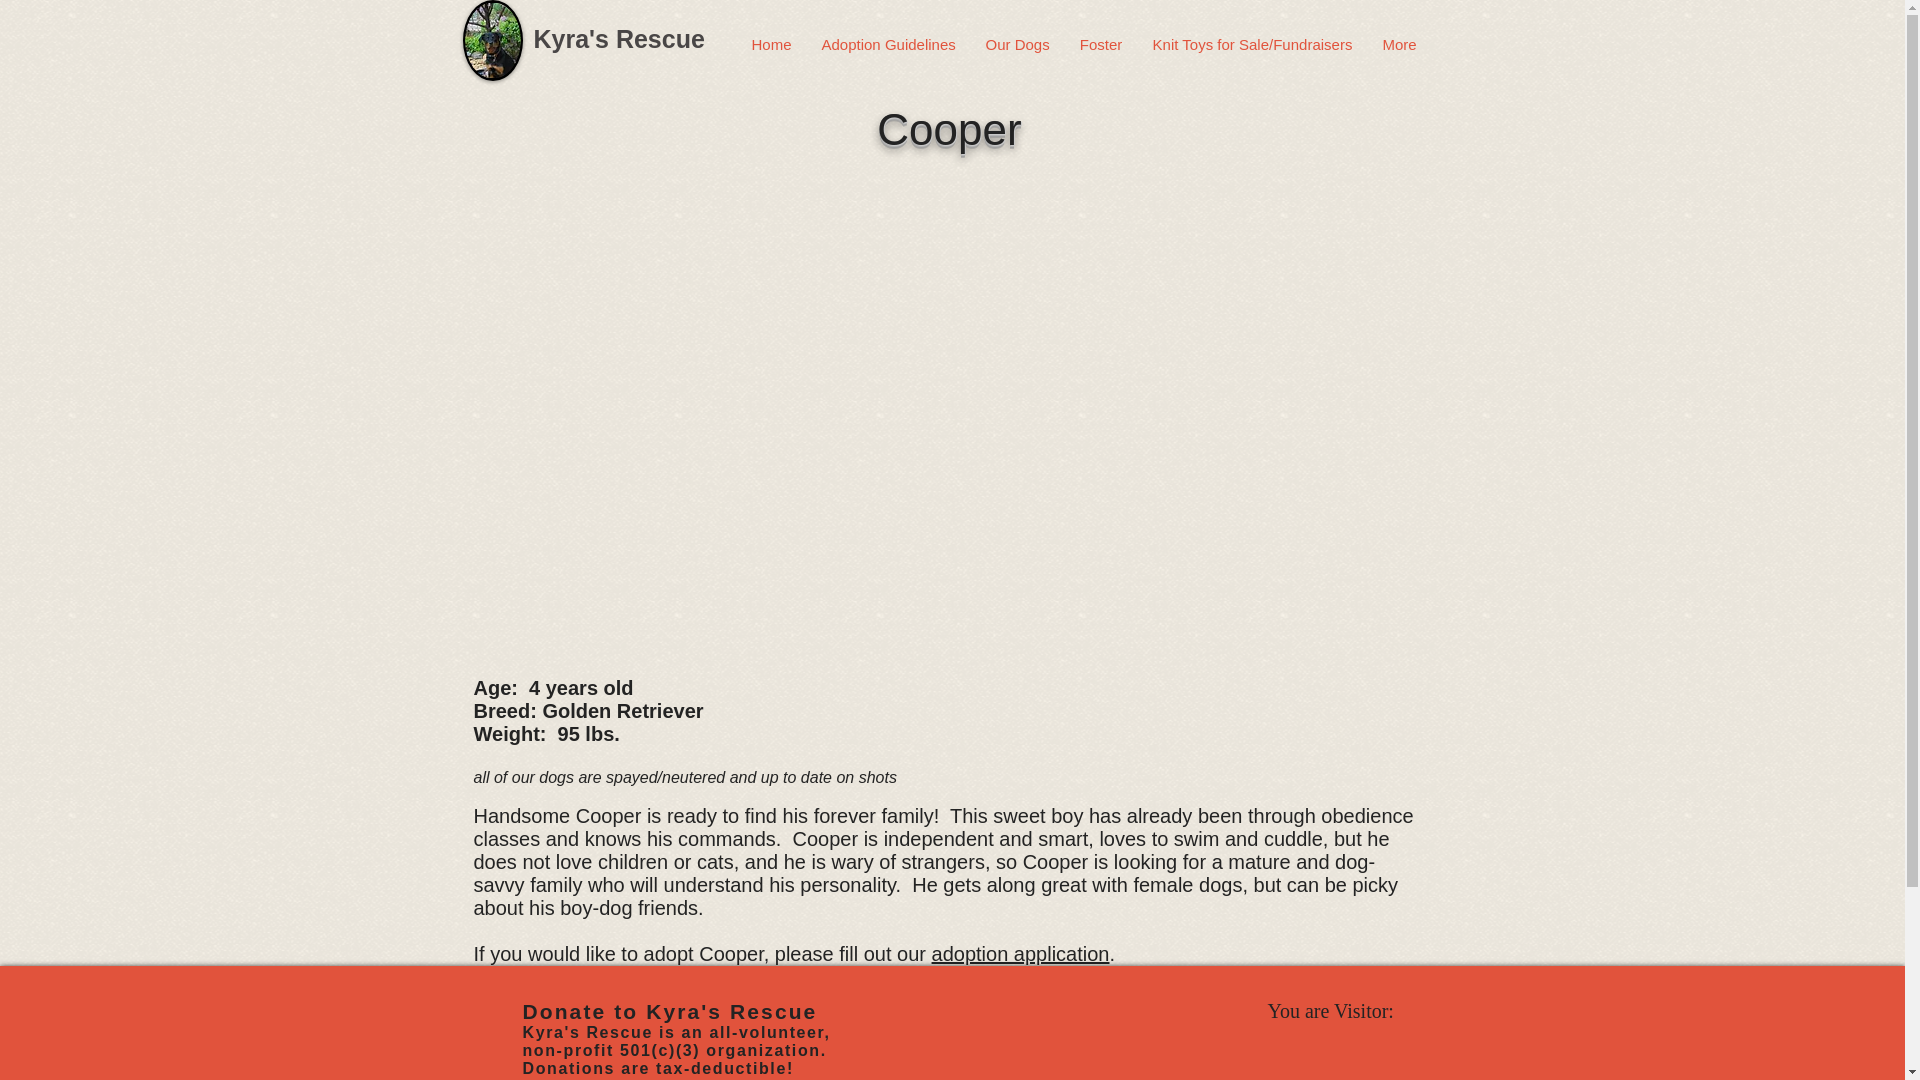  What do you see at coordinates (618, 38) in the screenshot?
I see `Kyra's Rescue` at bounding box center [618, 38].